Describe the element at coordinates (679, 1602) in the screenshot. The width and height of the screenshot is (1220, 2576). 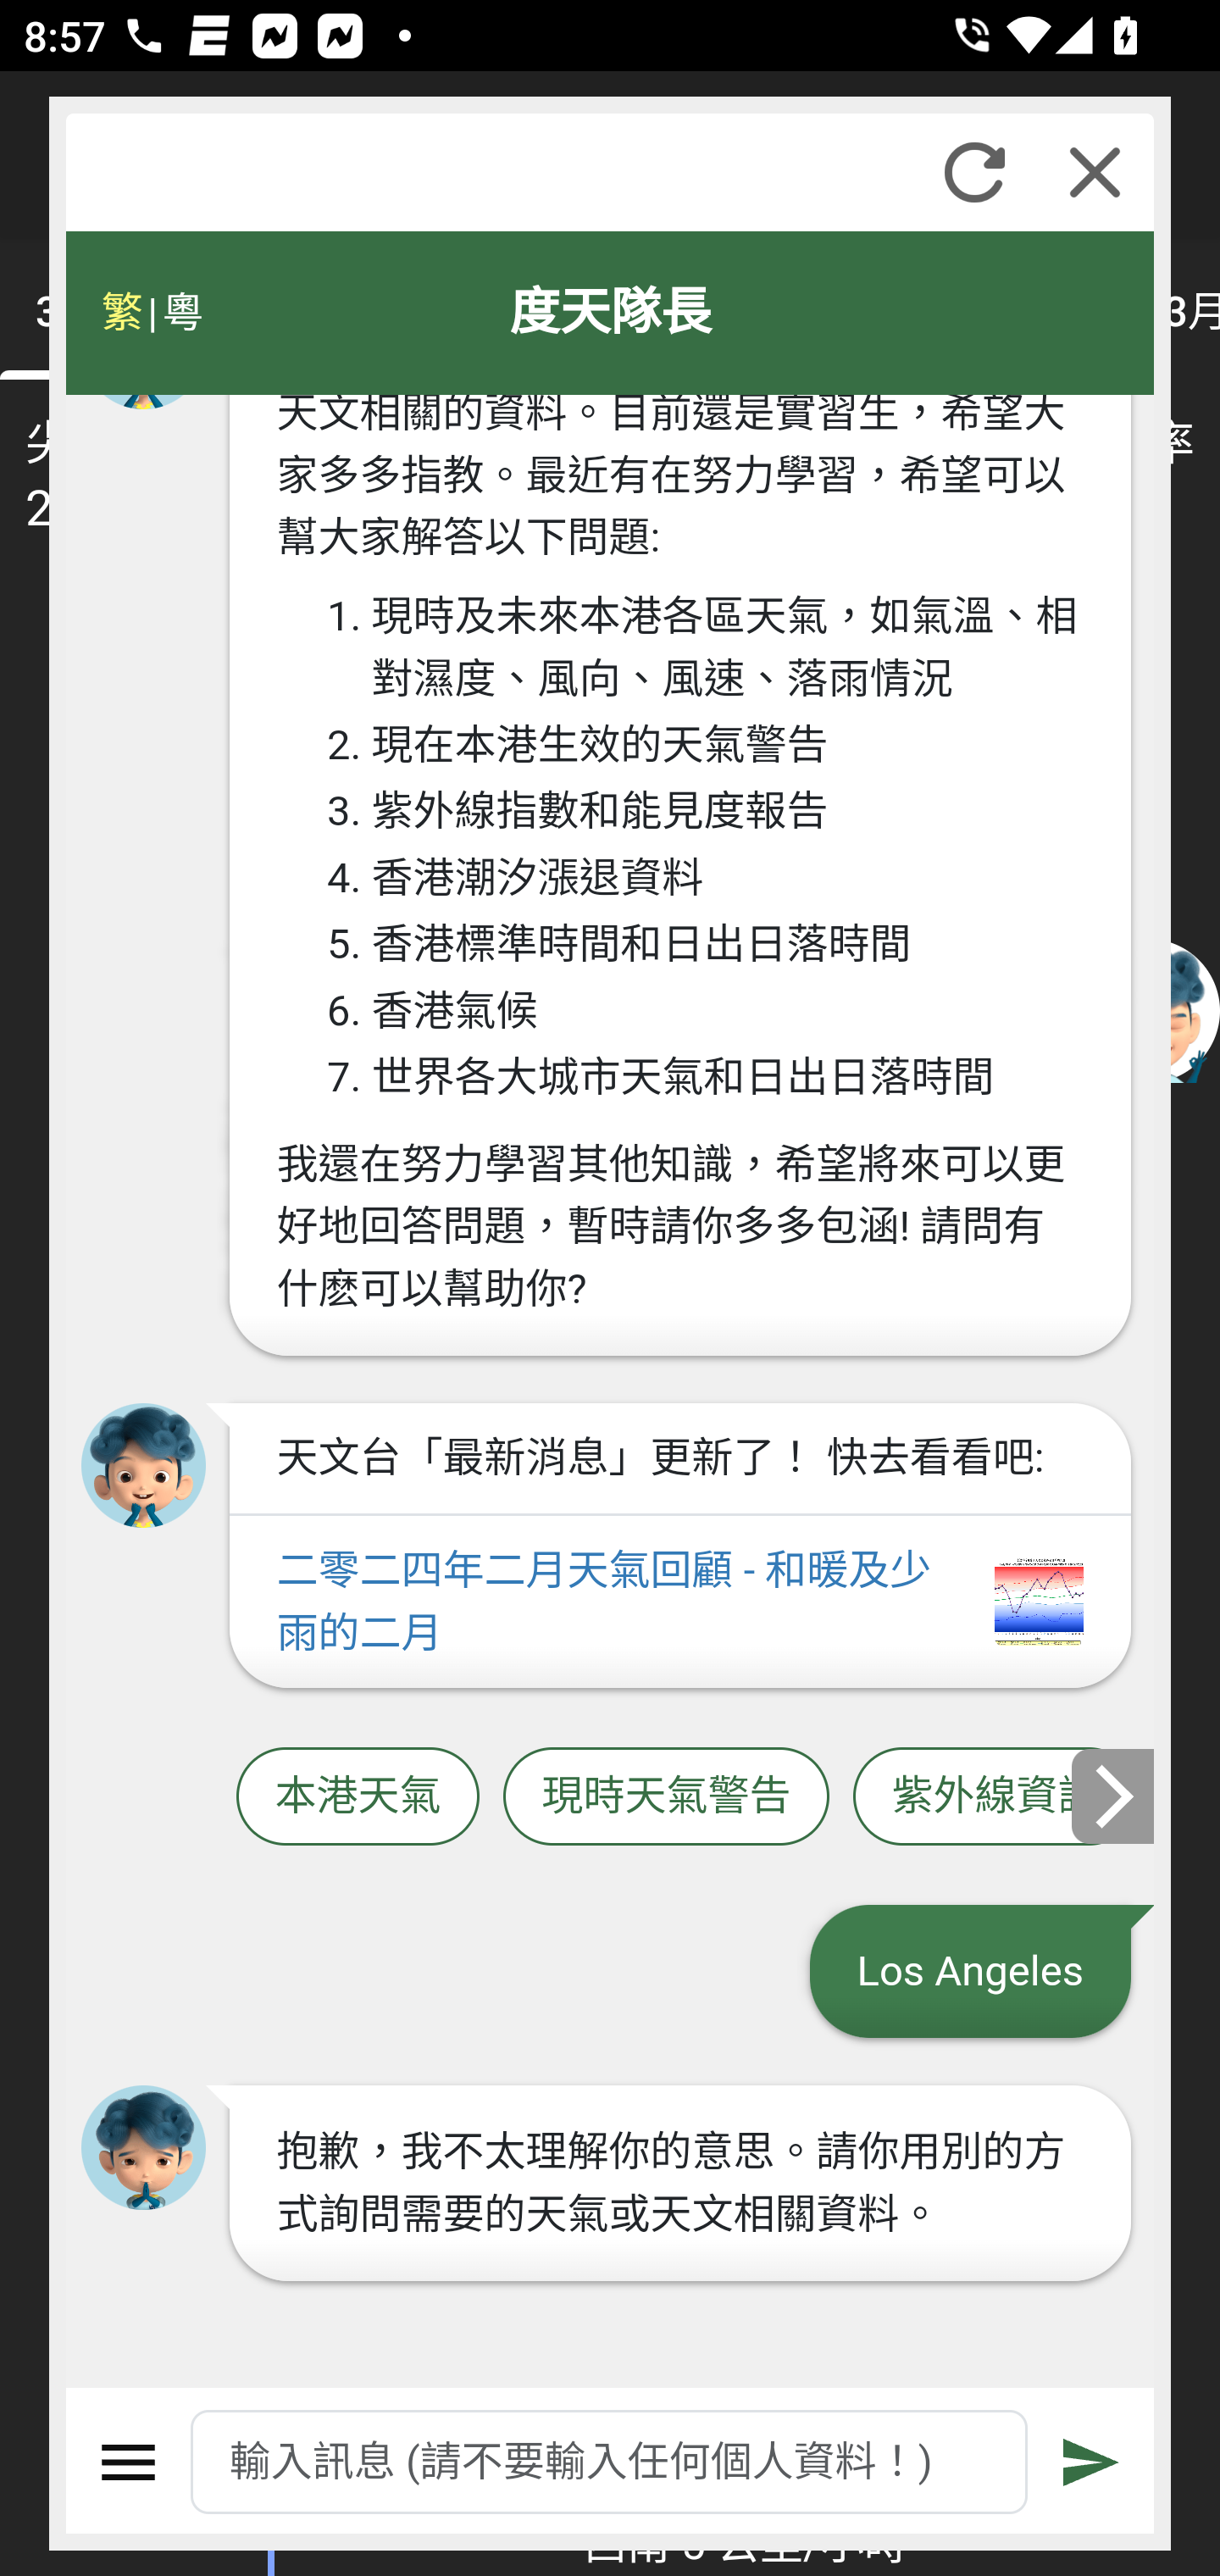
I see `二零二四年二月天氣回顧 - 和暖及少雨的二月` at that location.